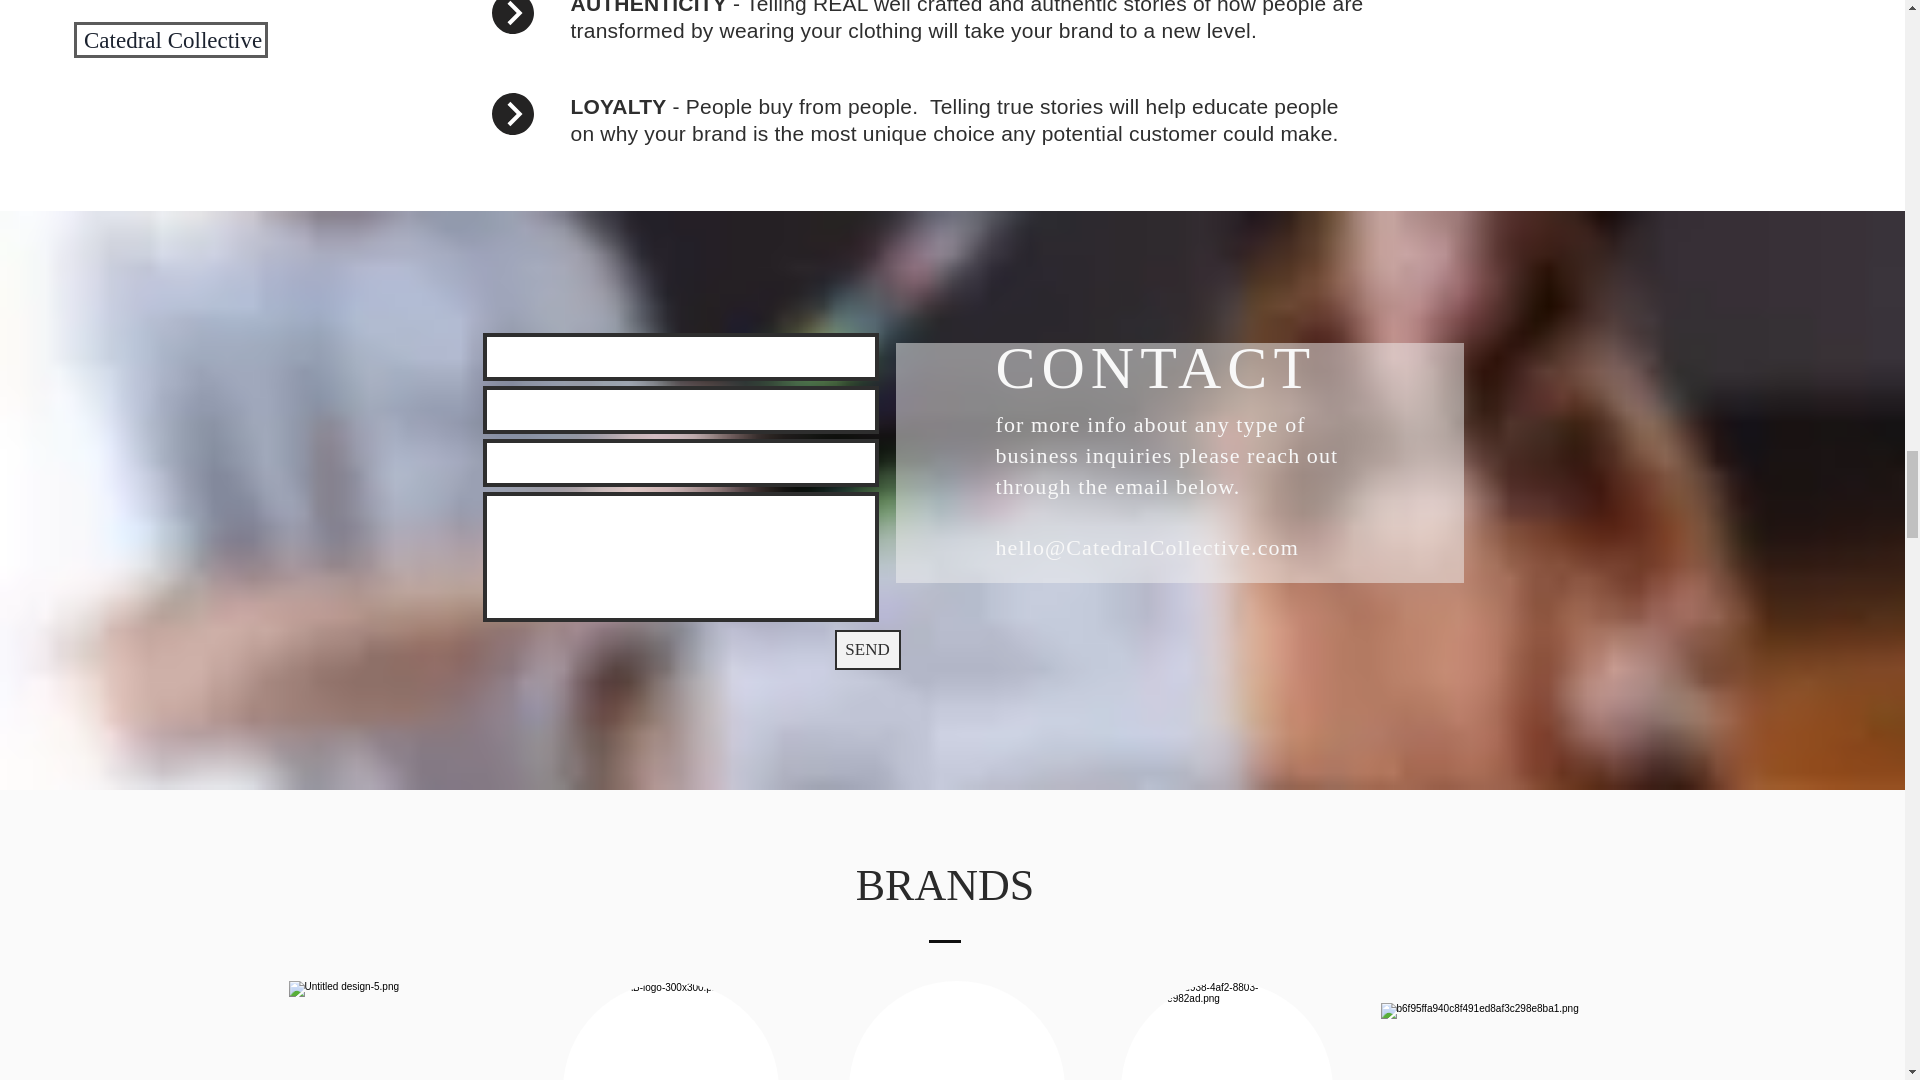 This screenshot has width=1920, height=1080. What do you see at coordinates (1226, 1030) in the screenshot?
I see `guy3.jpg` at bounding box center [1226, 1030].